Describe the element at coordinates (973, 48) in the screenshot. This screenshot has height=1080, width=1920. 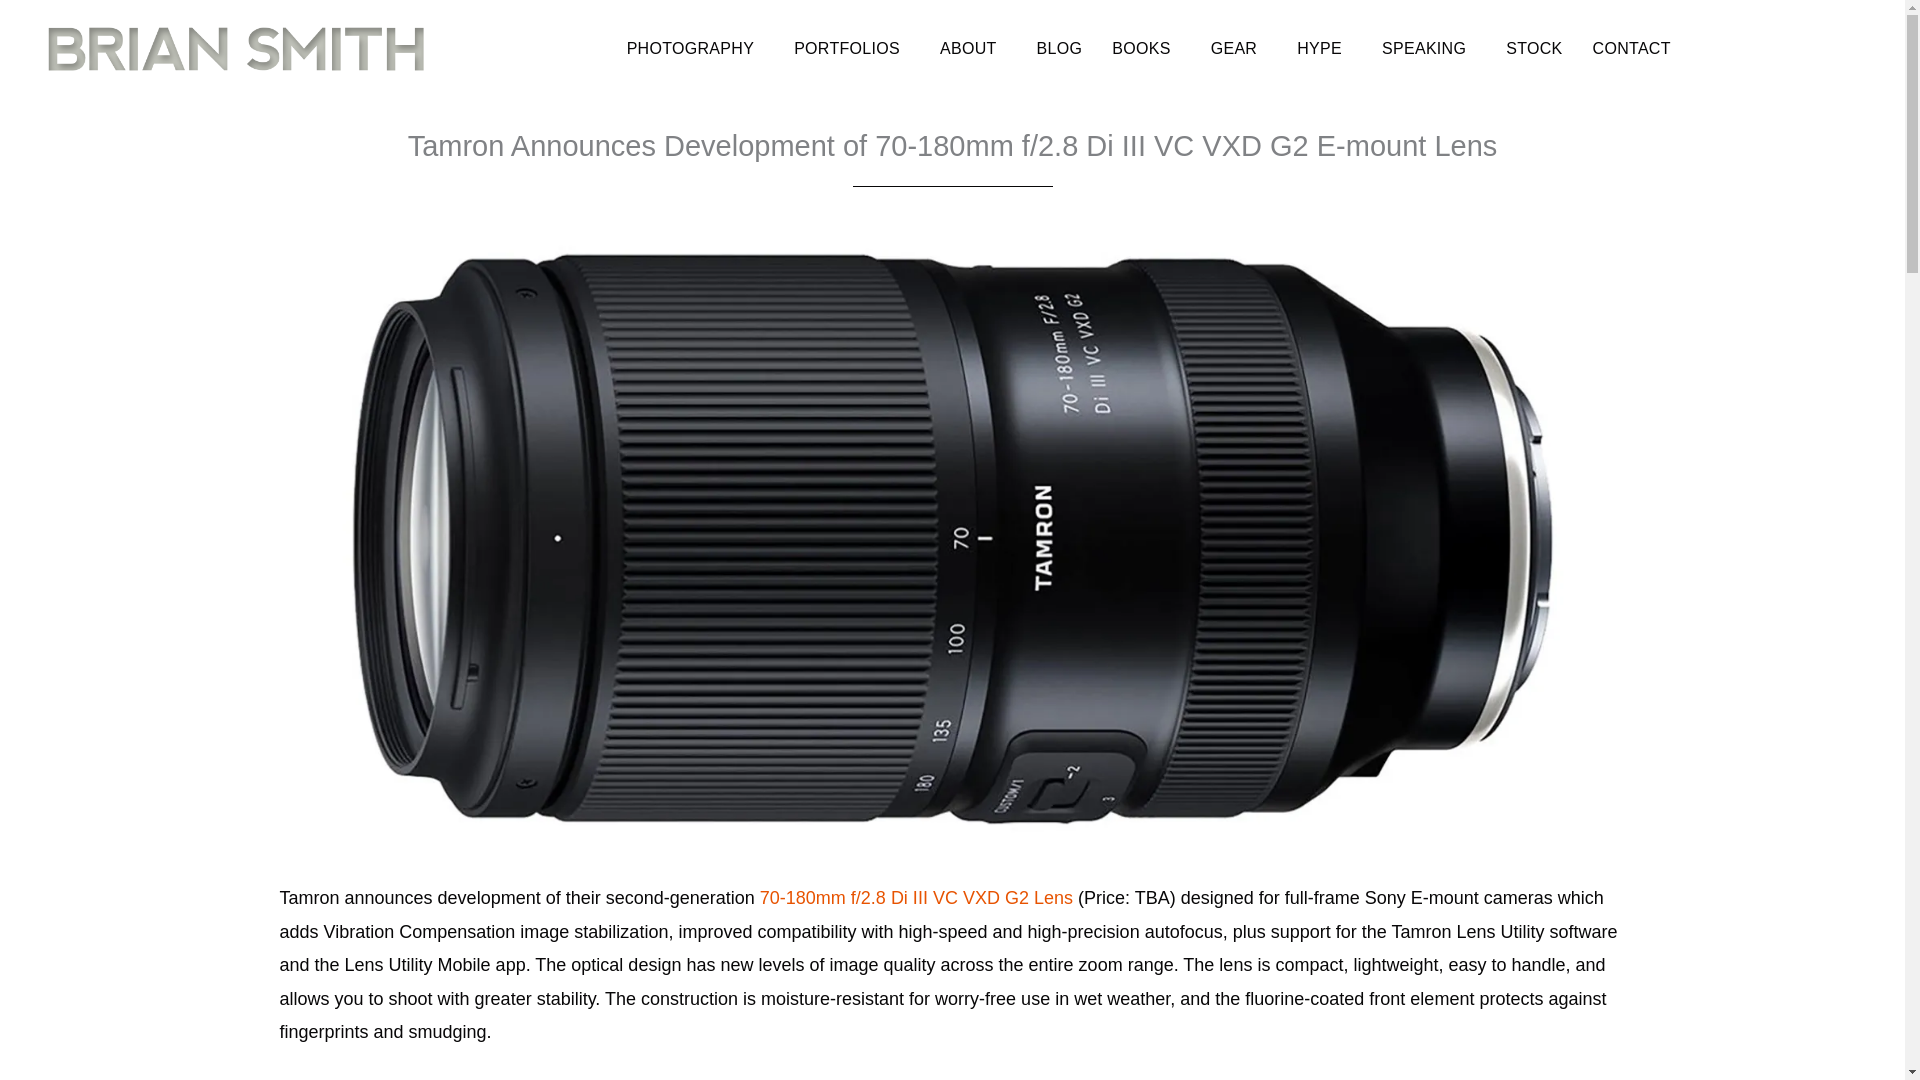
I see `ABOUT` at that location.